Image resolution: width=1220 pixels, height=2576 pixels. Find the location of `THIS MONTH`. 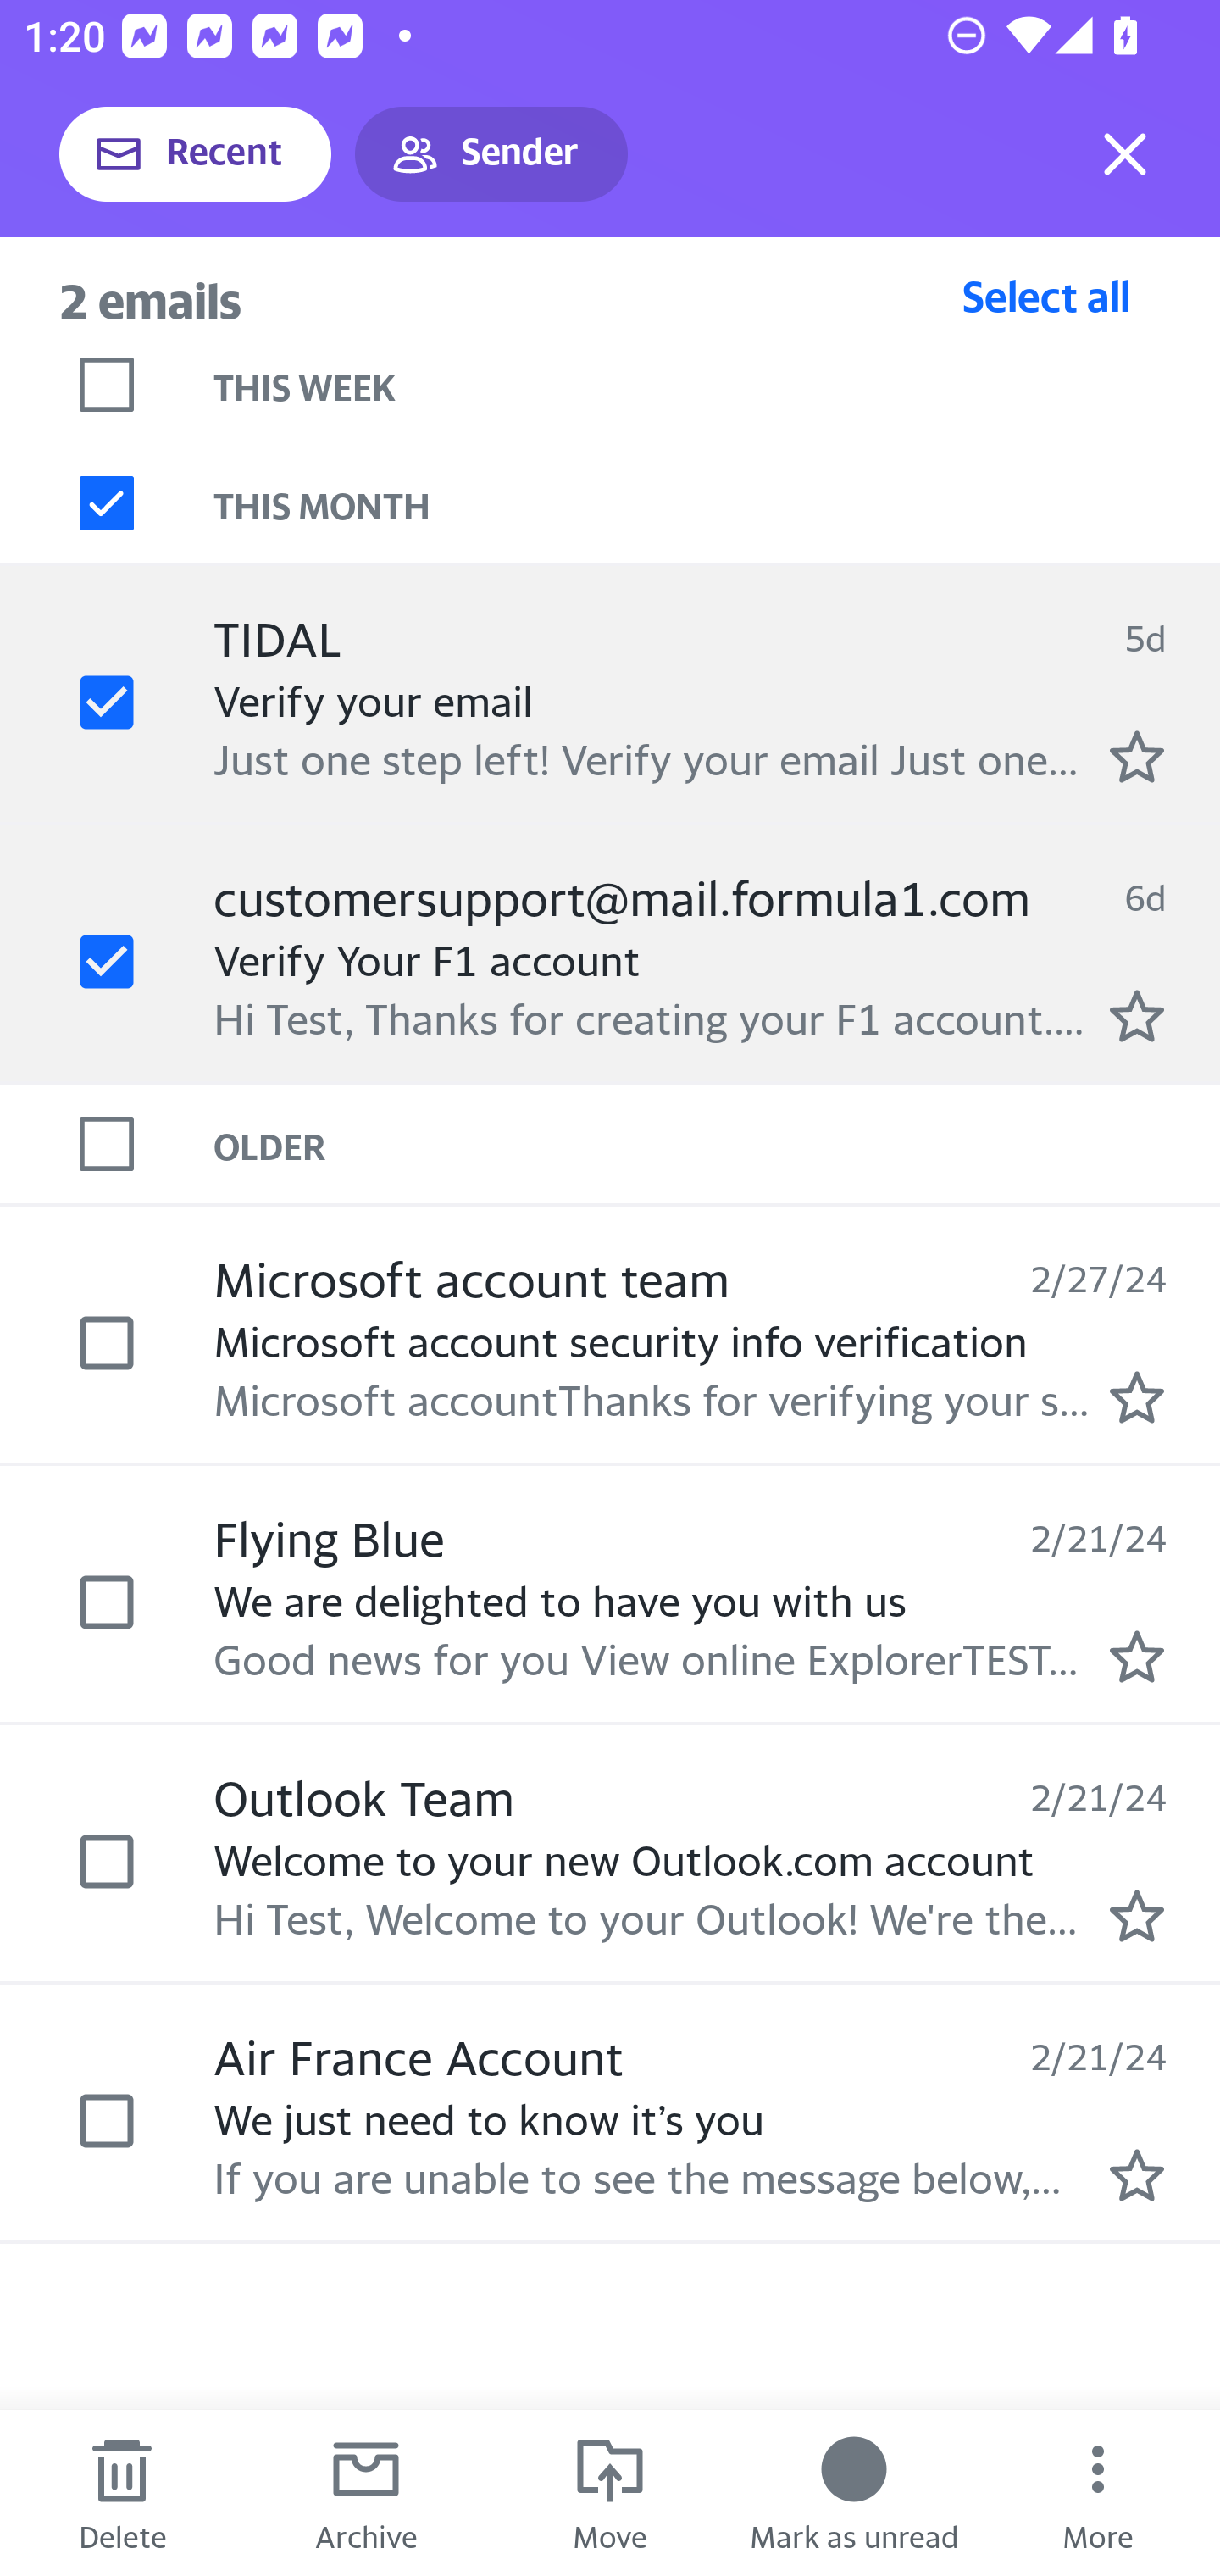

THIS MONTH is located at coordinates (717, 503).